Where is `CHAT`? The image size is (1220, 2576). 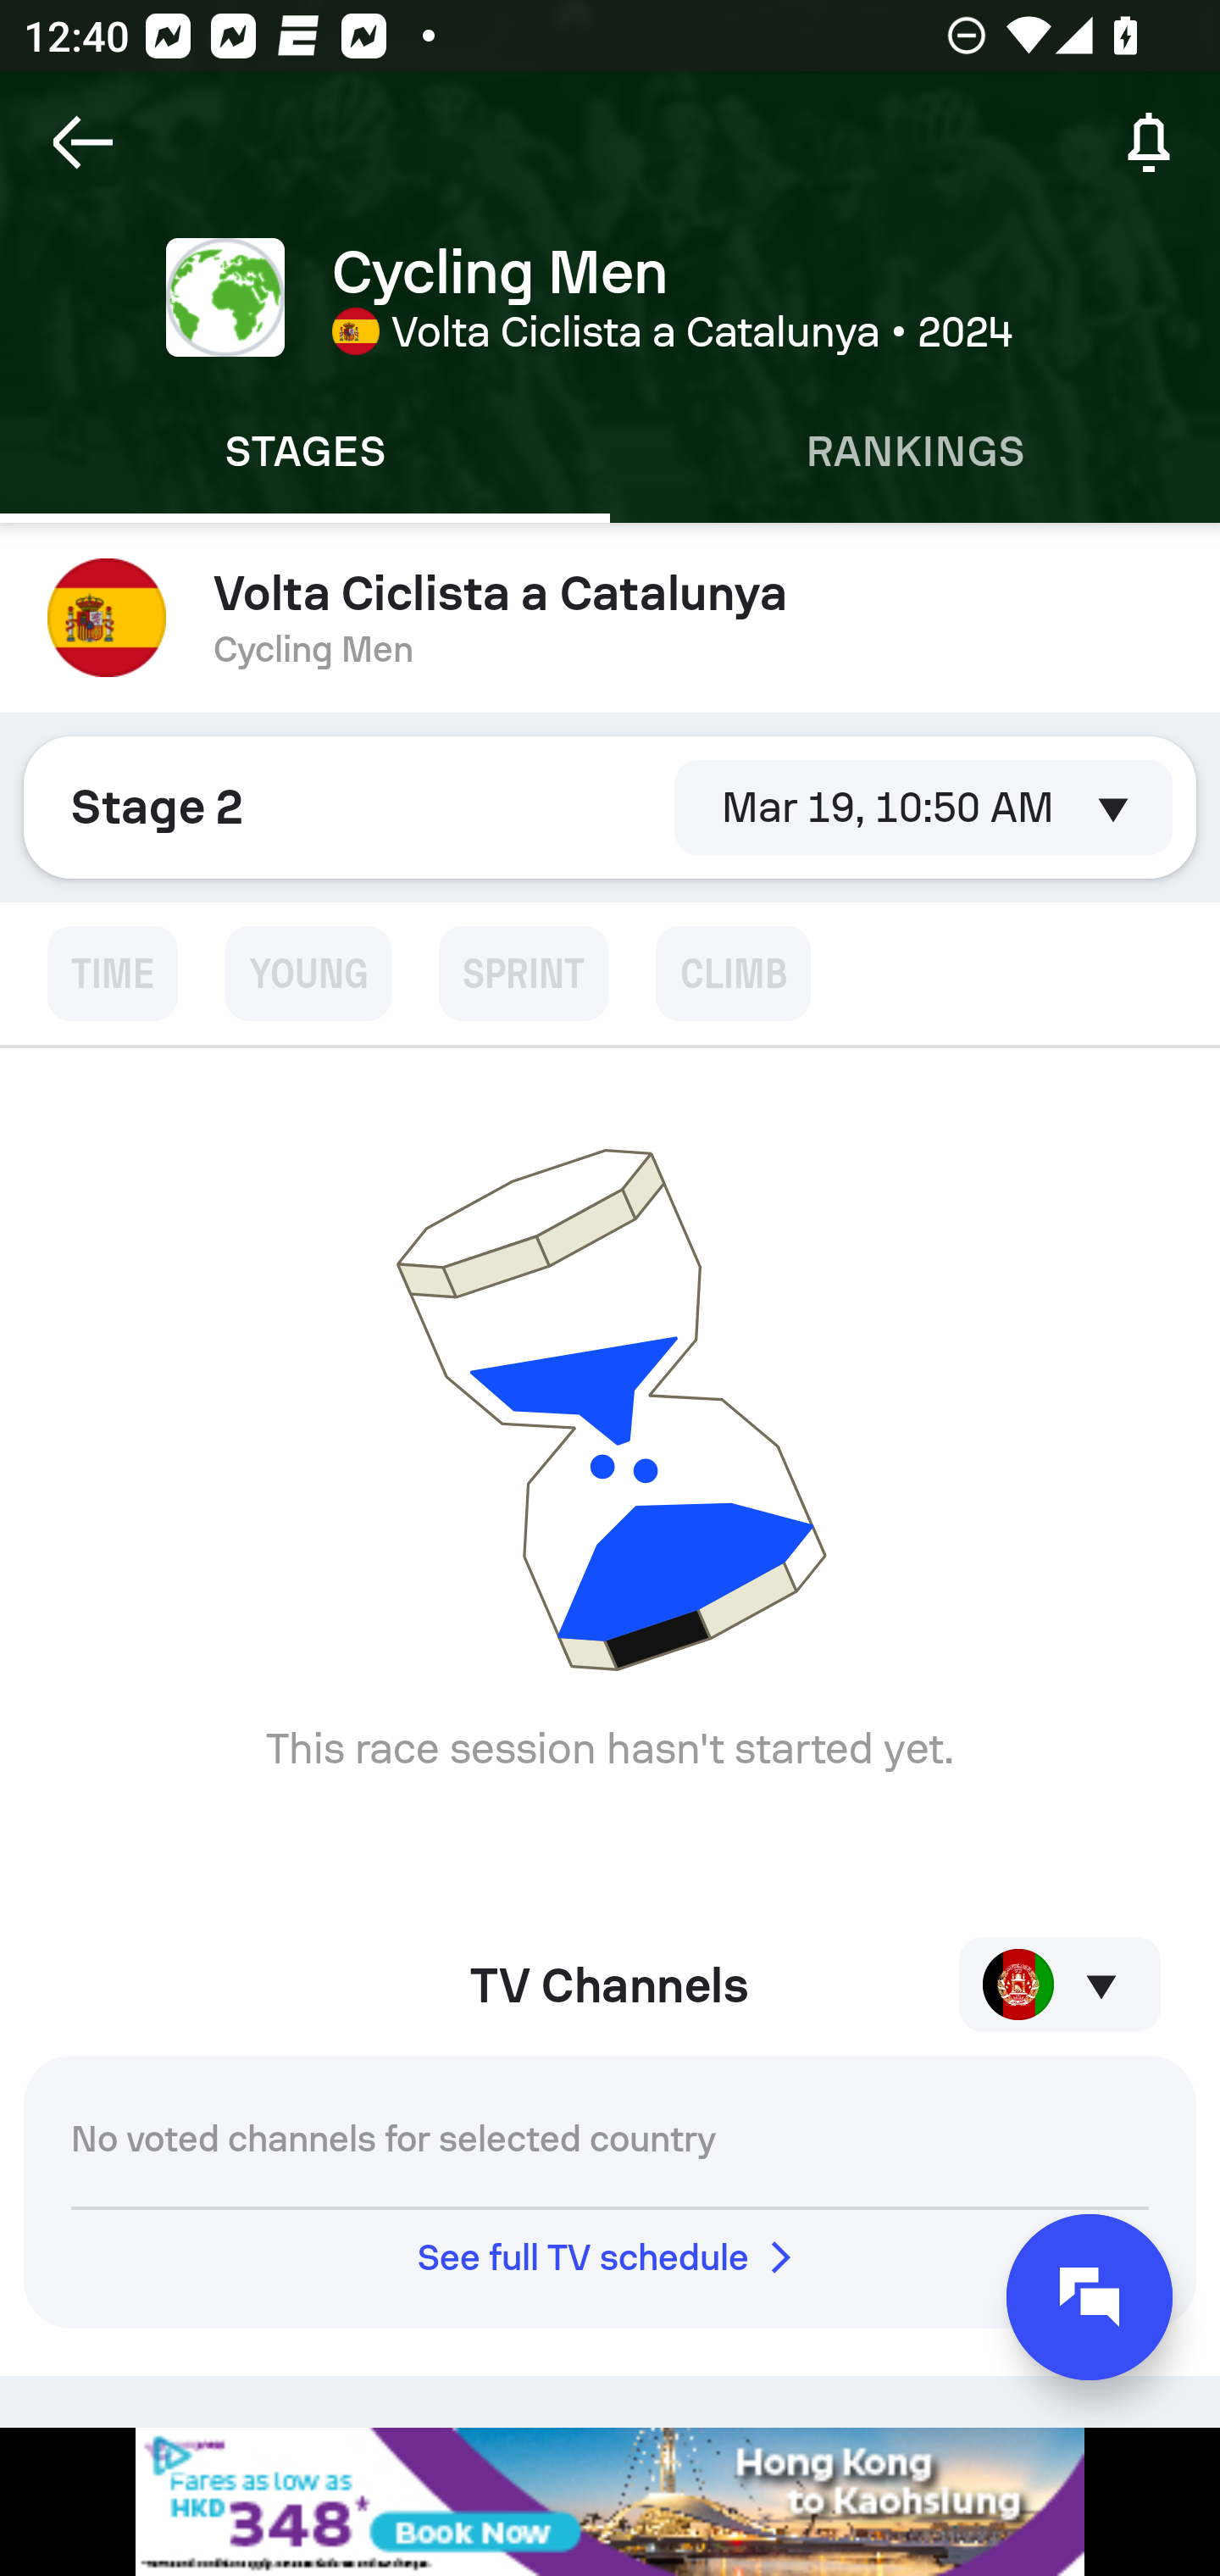 CHAT is located at coordinates (1090, 2297).